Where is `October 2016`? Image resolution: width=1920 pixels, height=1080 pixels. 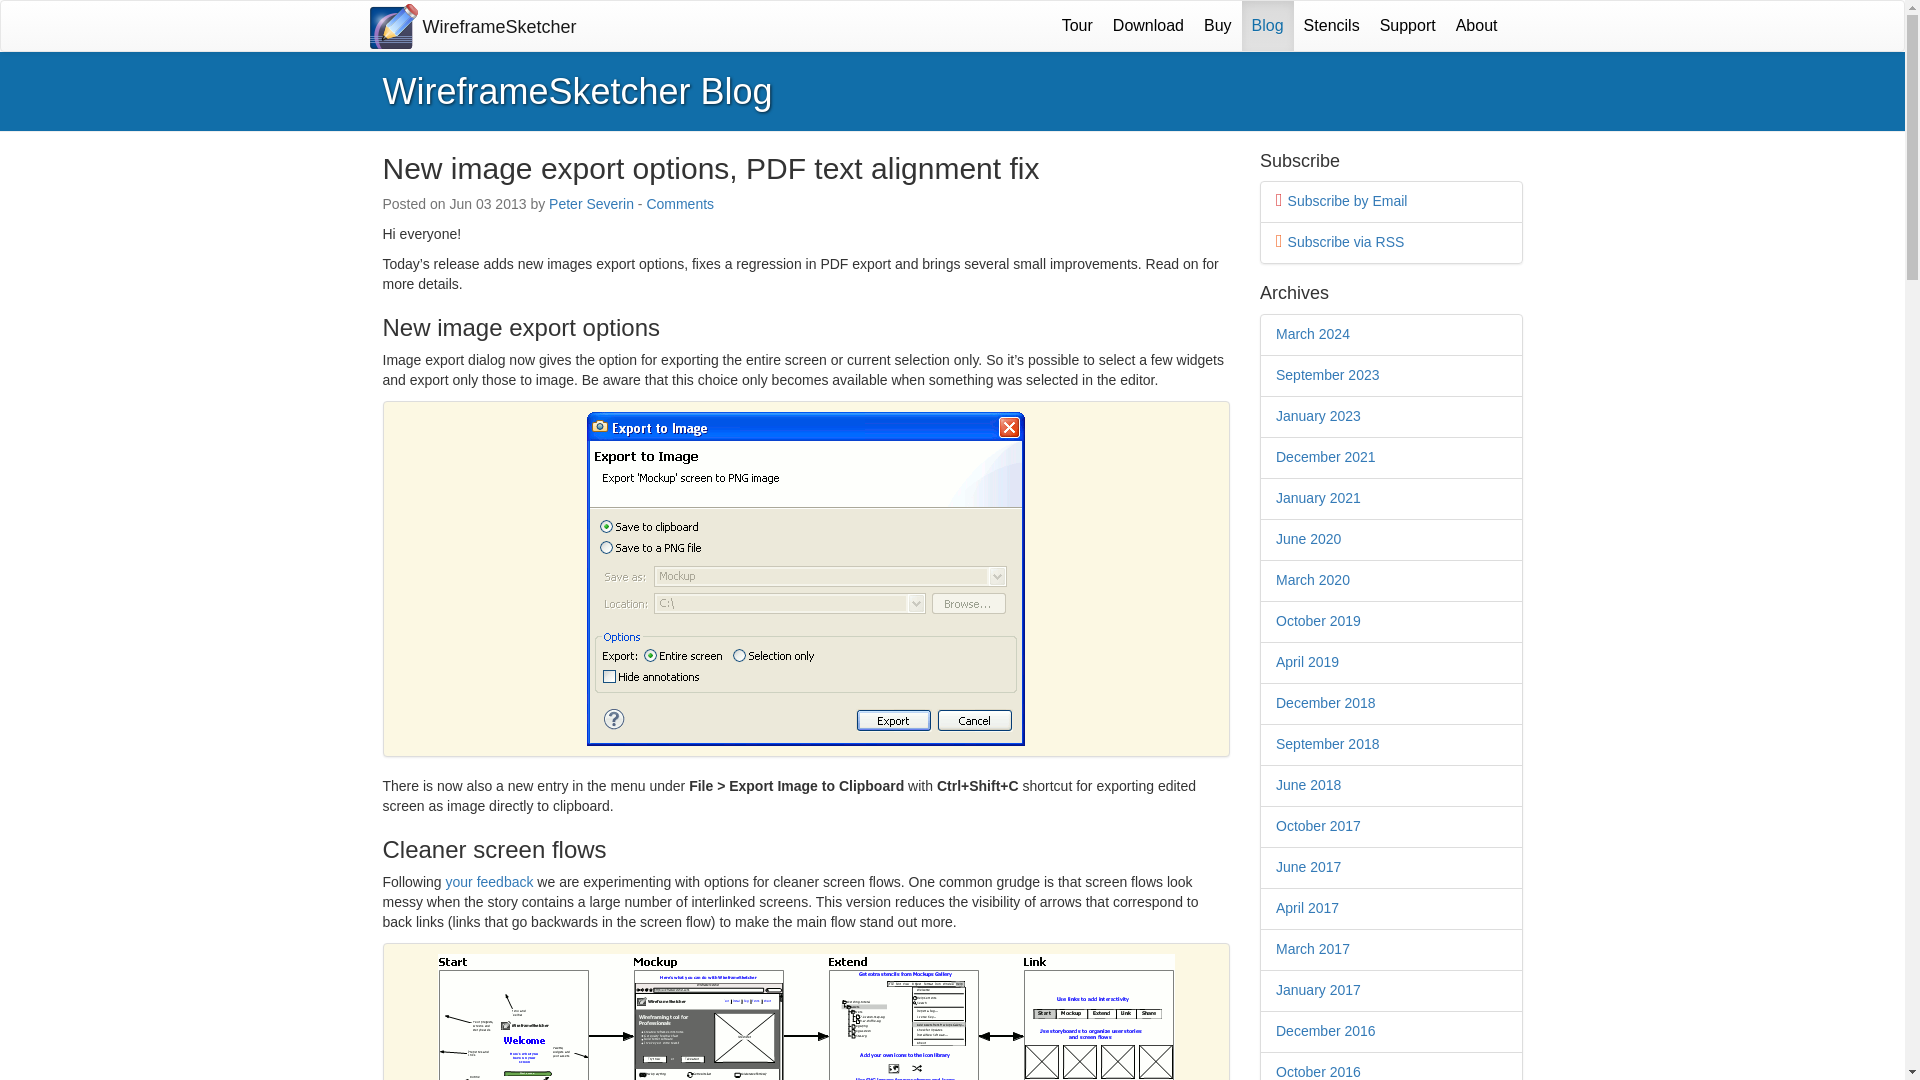
October 2016 is located at coordinates (1318, 1072).